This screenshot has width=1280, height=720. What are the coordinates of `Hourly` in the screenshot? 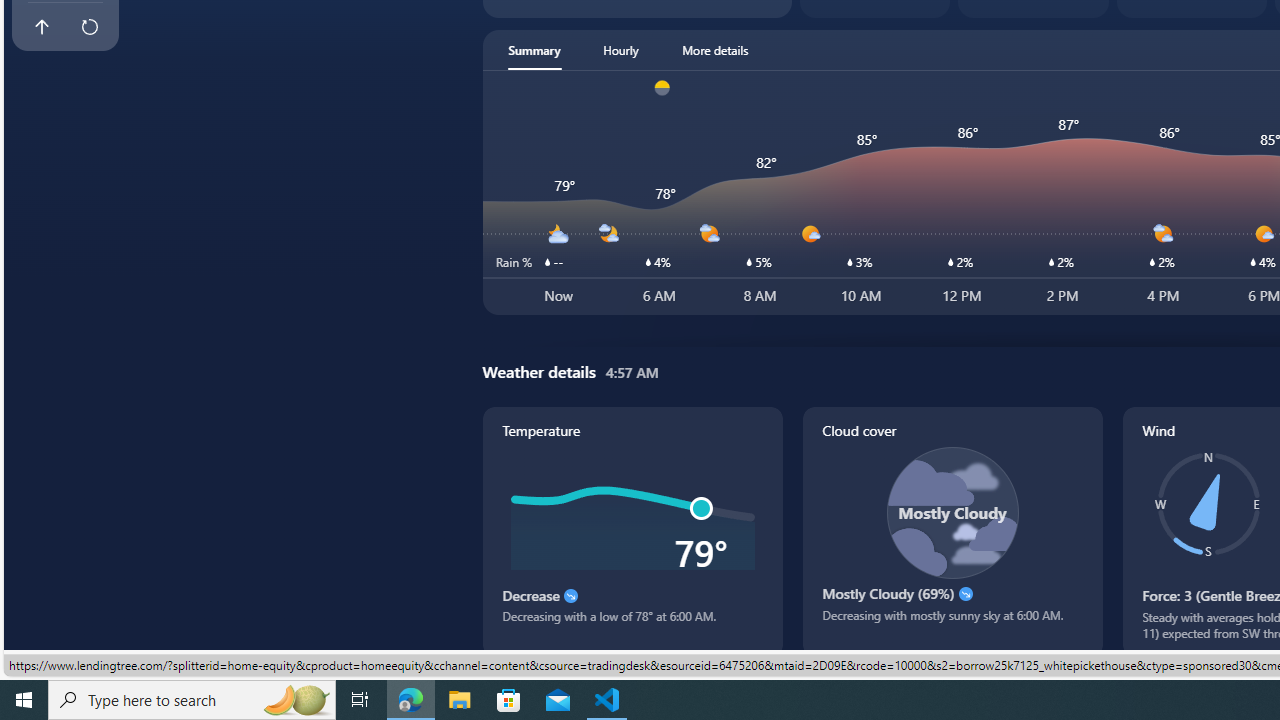 It's located at (620, 50).